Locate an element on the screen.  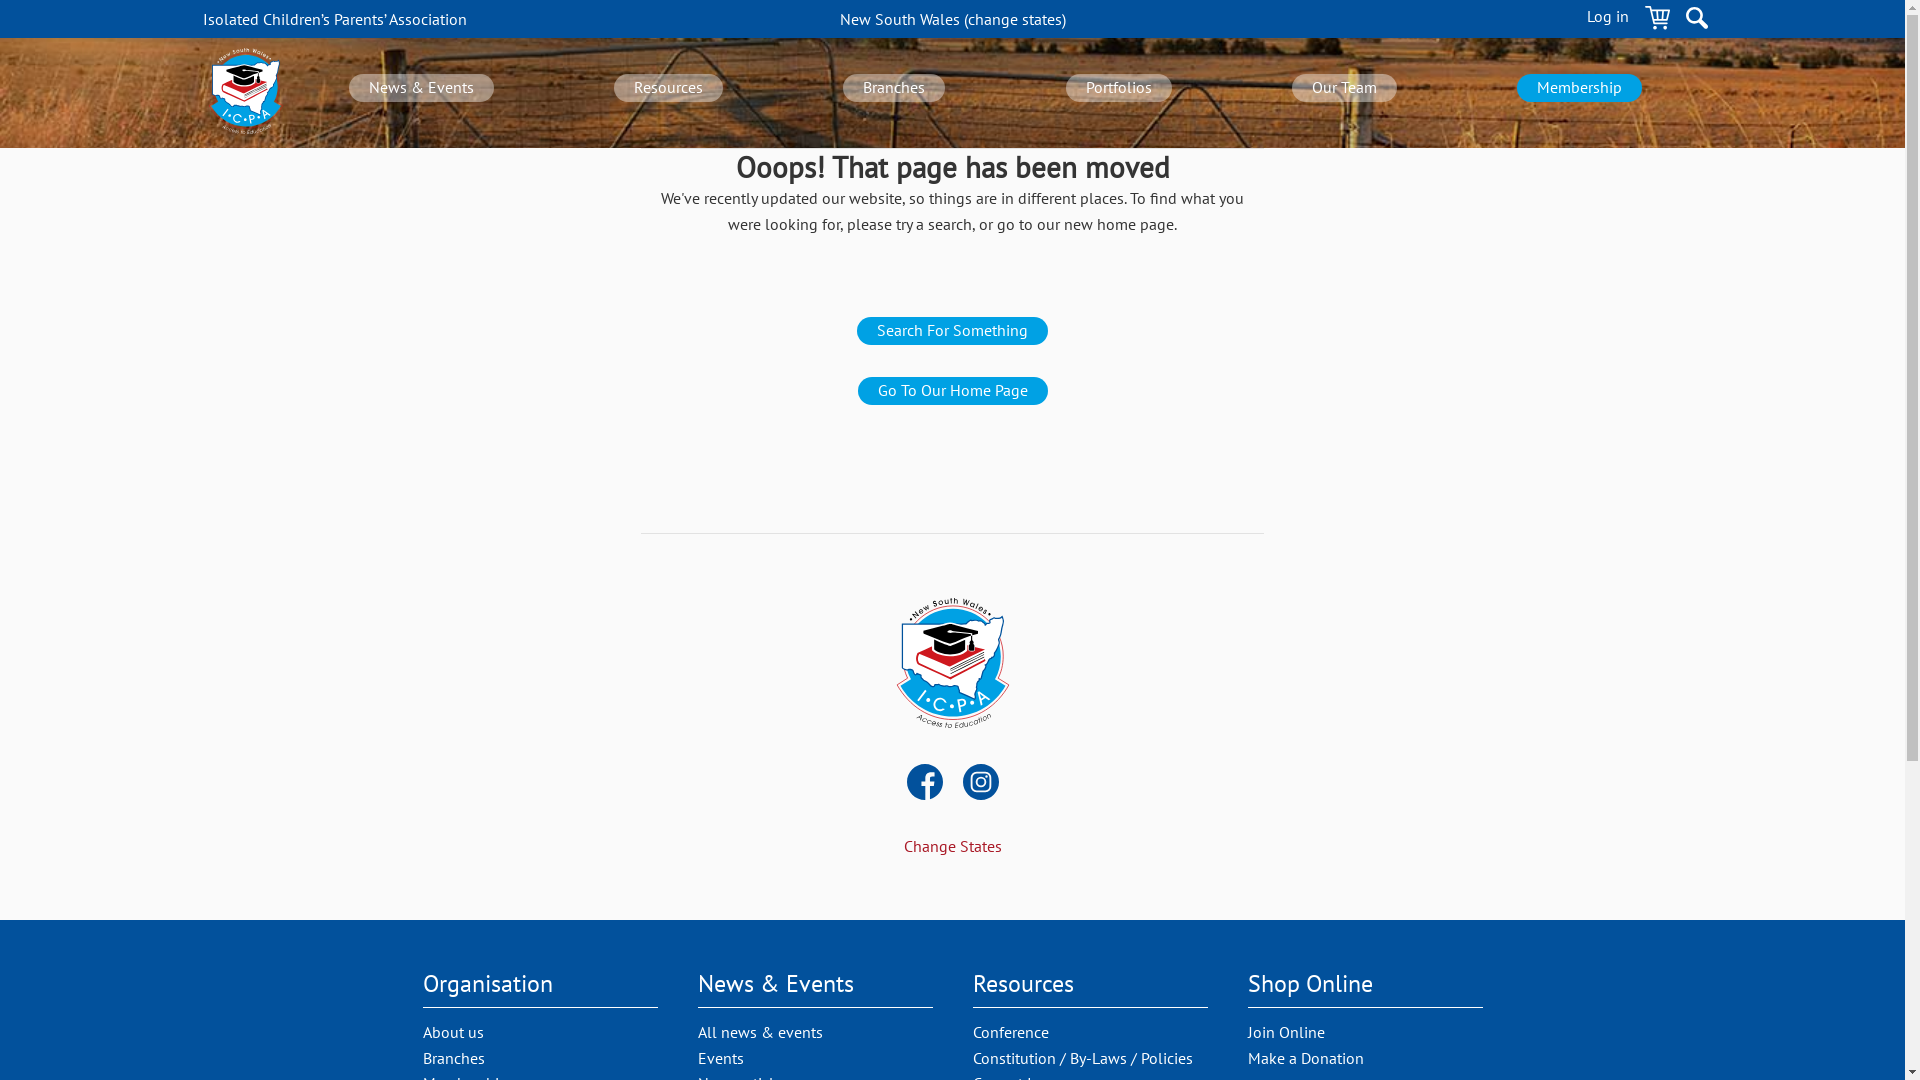
View cart is located at coordinates (1658, 21).